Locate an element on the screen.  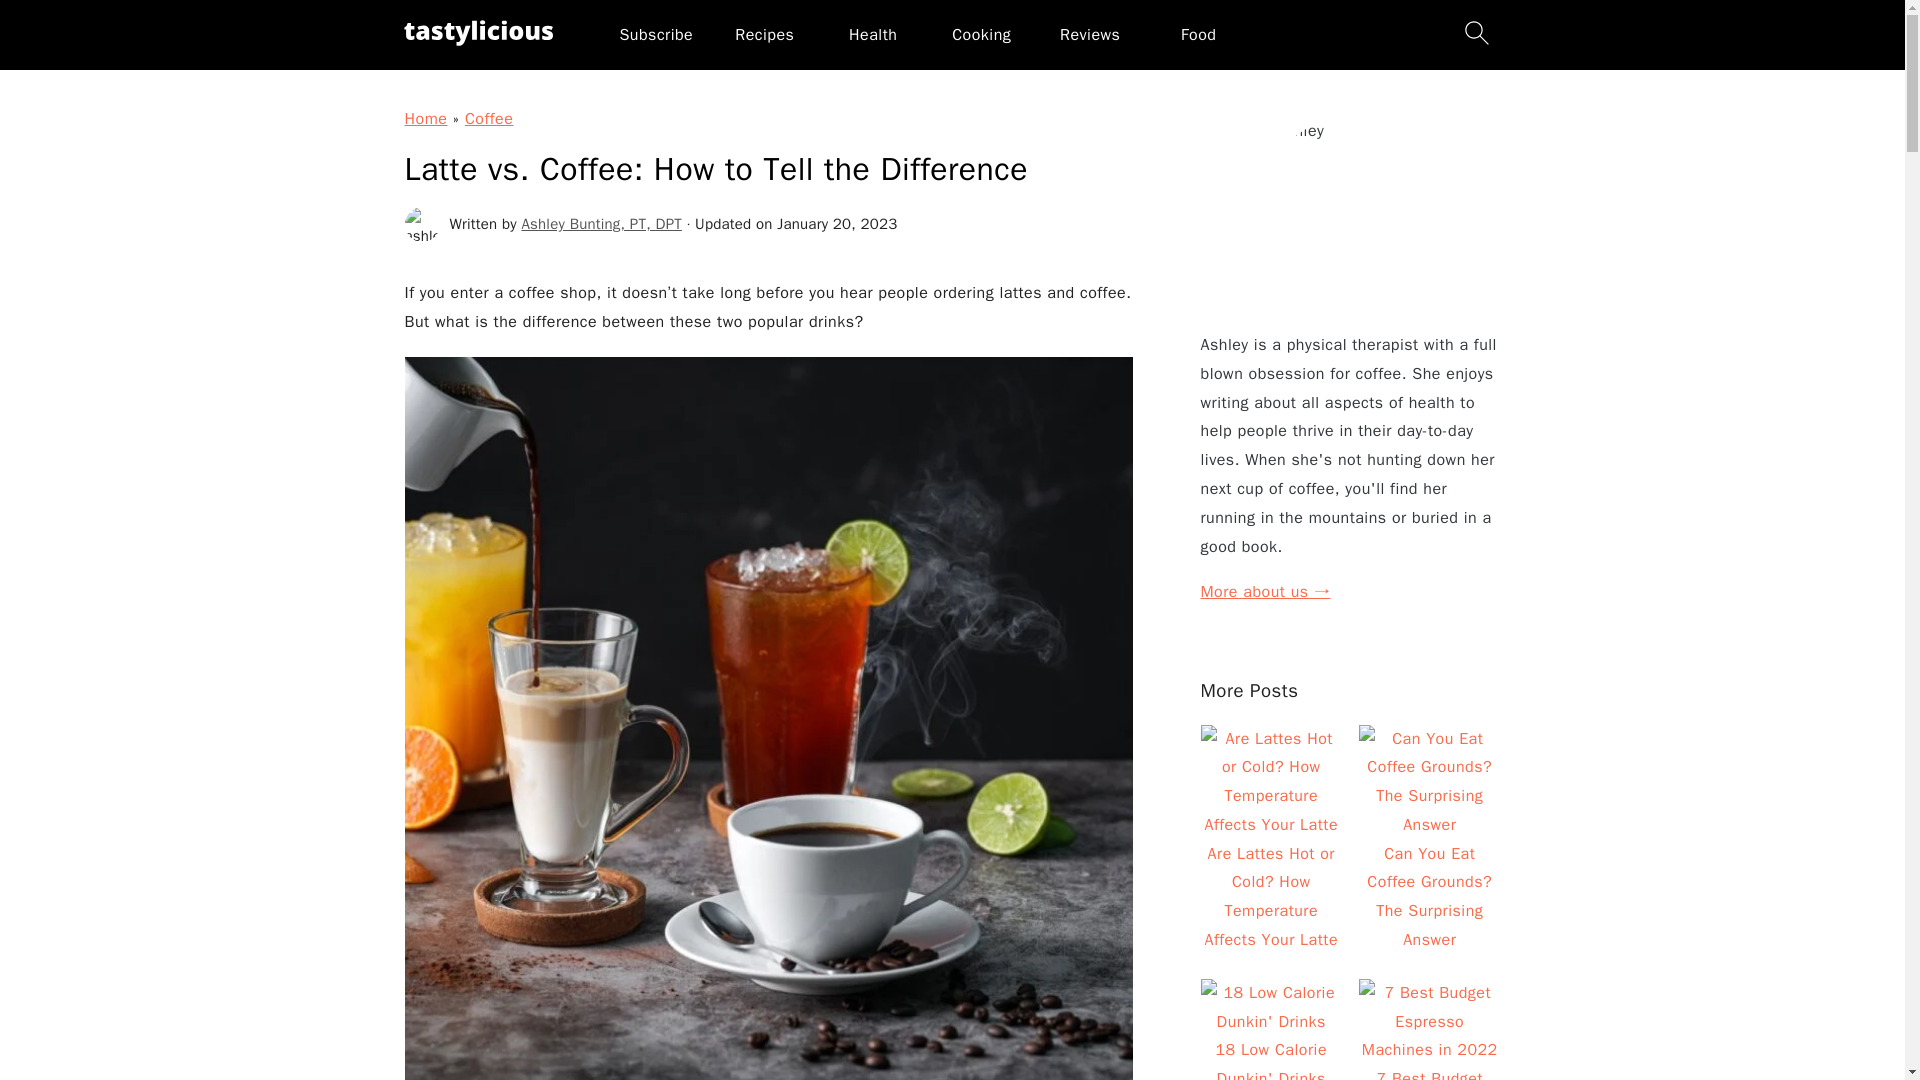
Recipes is located at coordinates (764, 34).